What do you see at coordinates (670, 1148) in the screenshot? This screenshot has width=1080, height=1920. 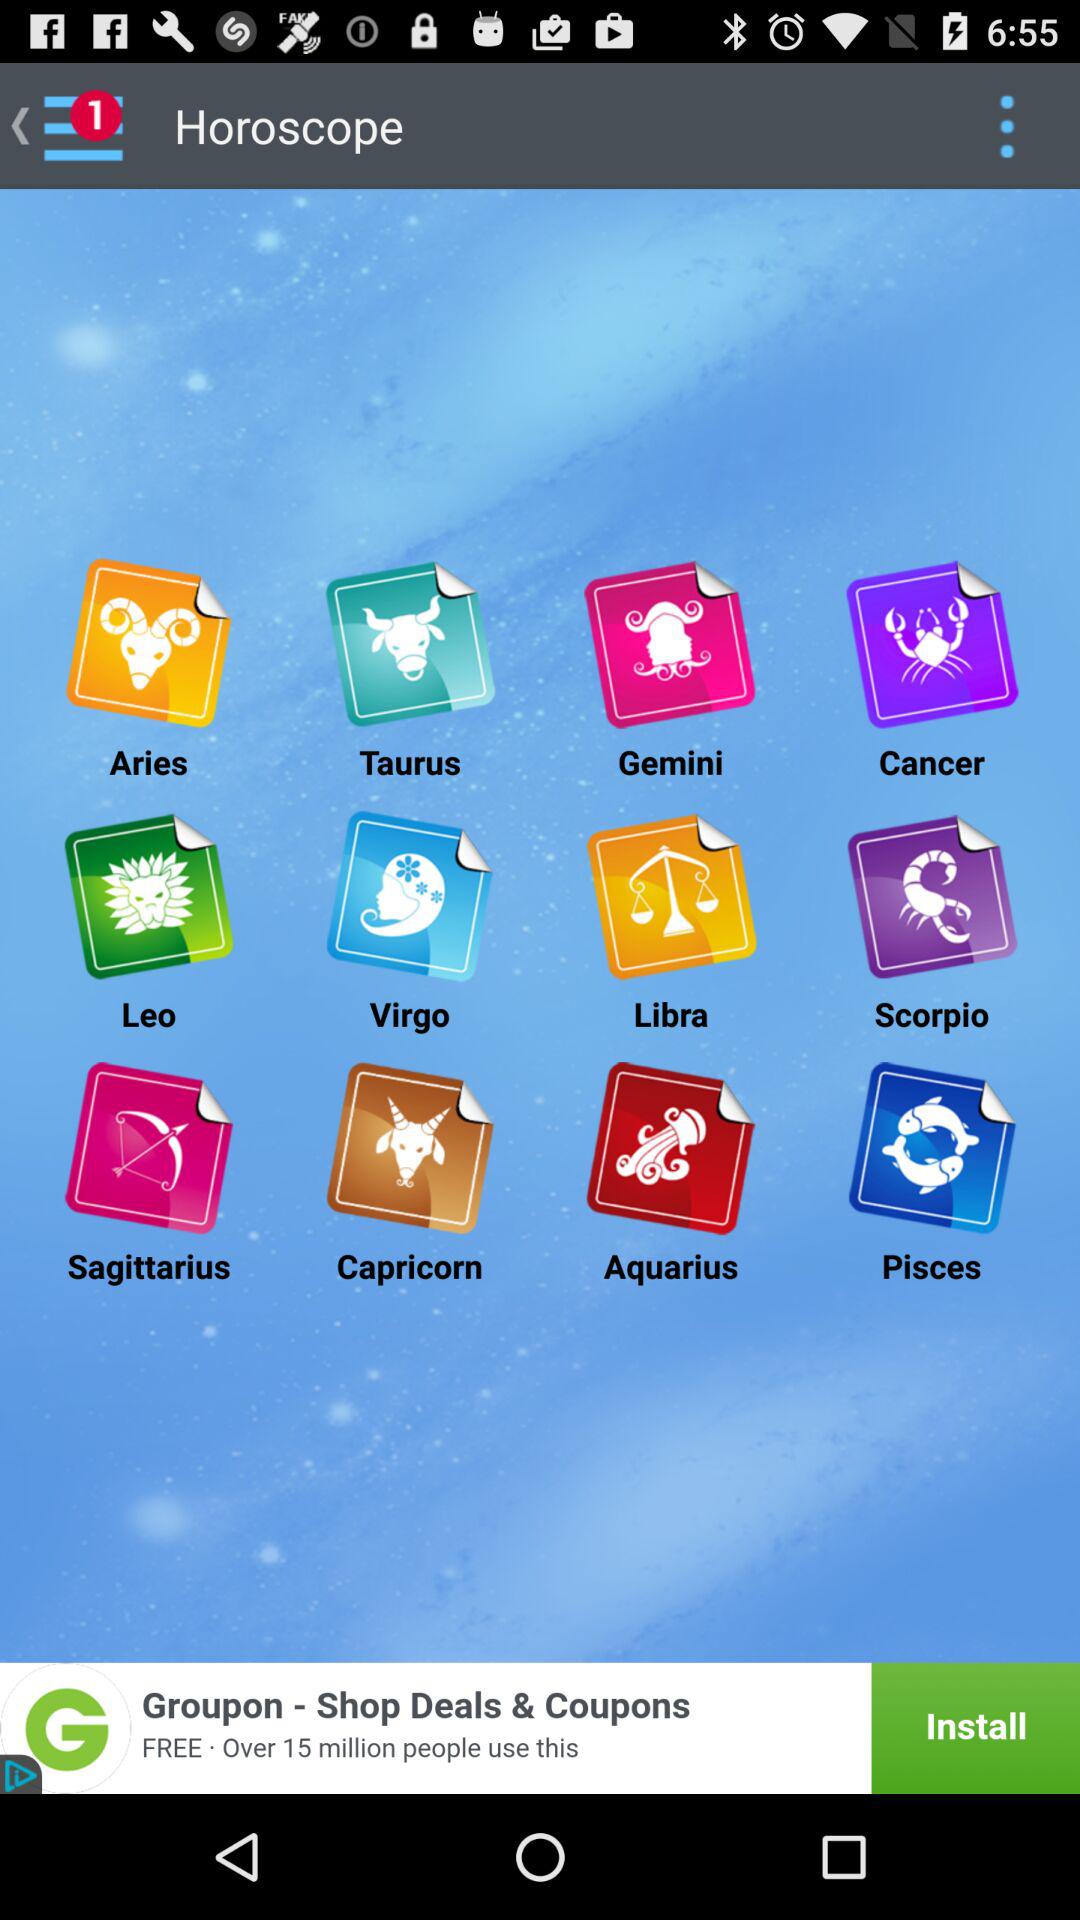 I see `numerlogy sympols to kumbapam rasi` at bounding box center [670, 1148].